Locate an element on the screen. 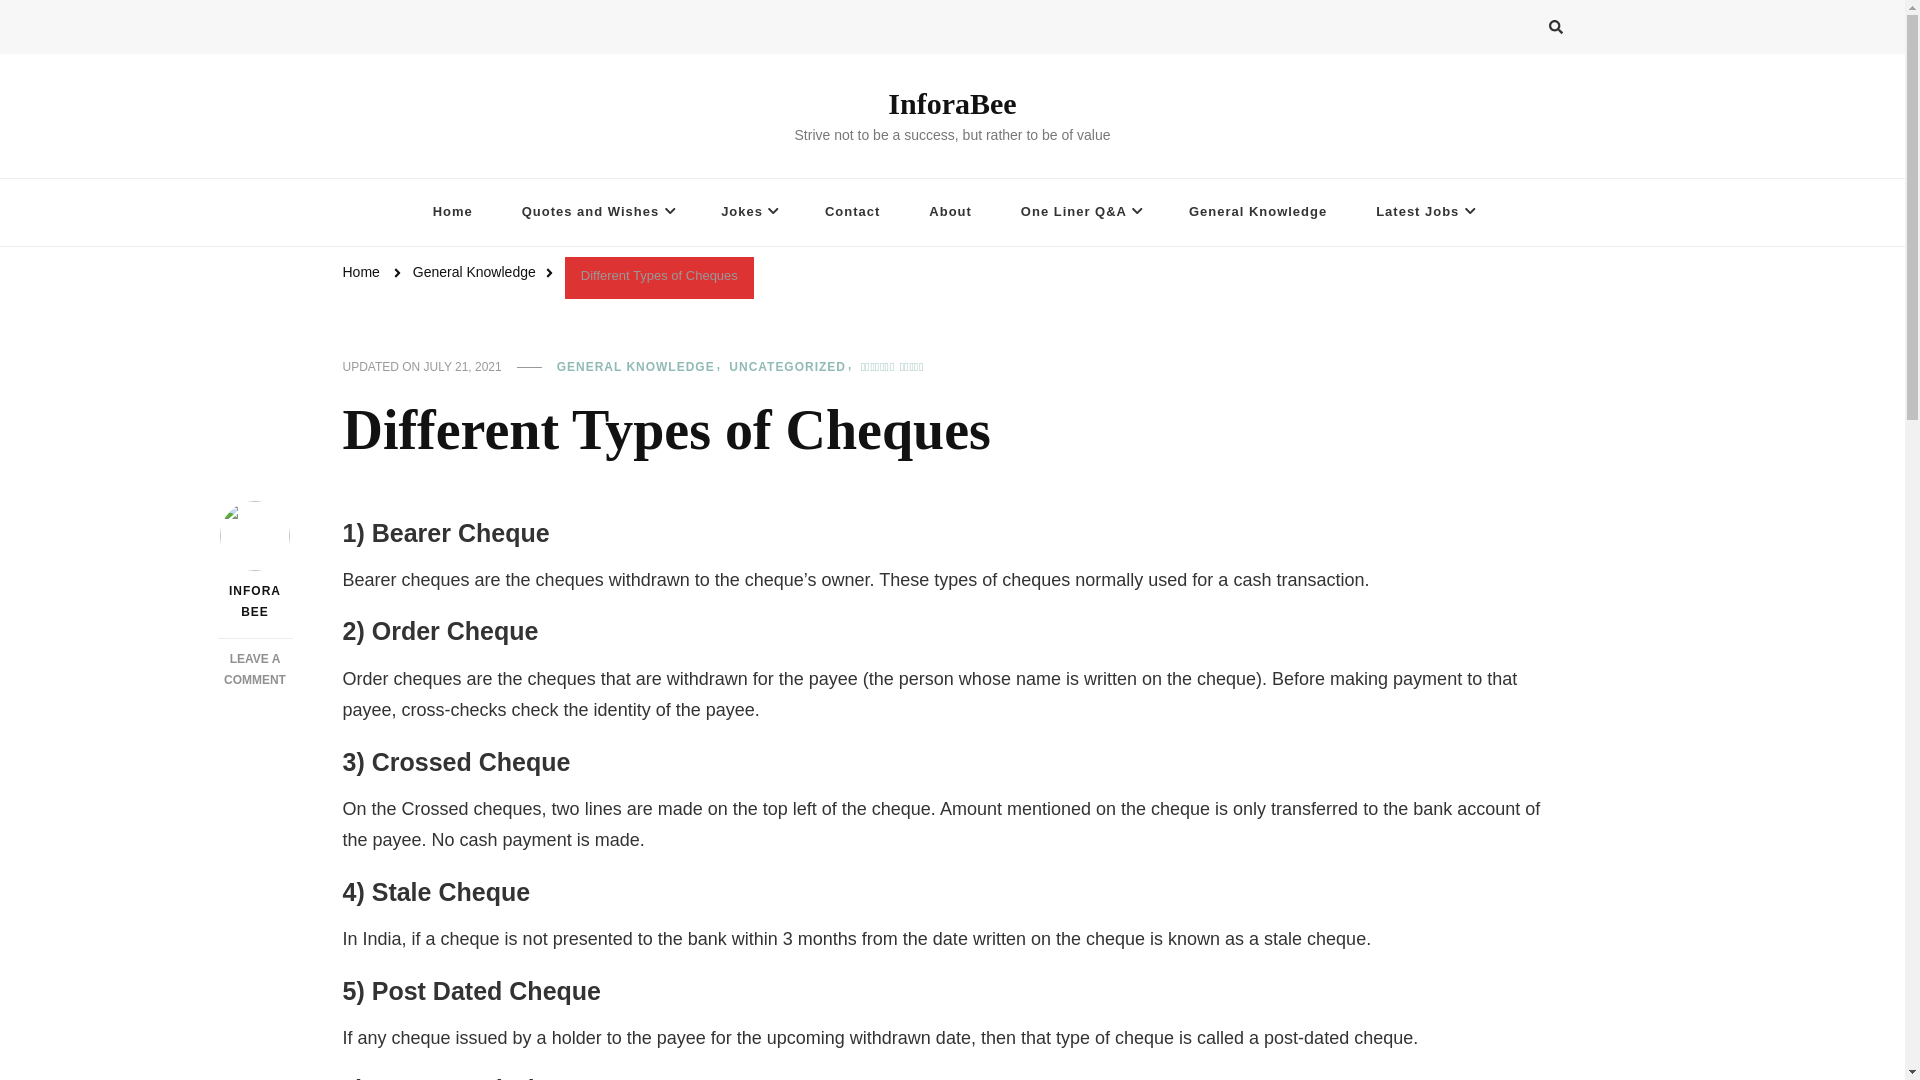 The height and width of the screenshot is (1080, 1920). Different Types of Cheques is located at coordinates (659, 276).